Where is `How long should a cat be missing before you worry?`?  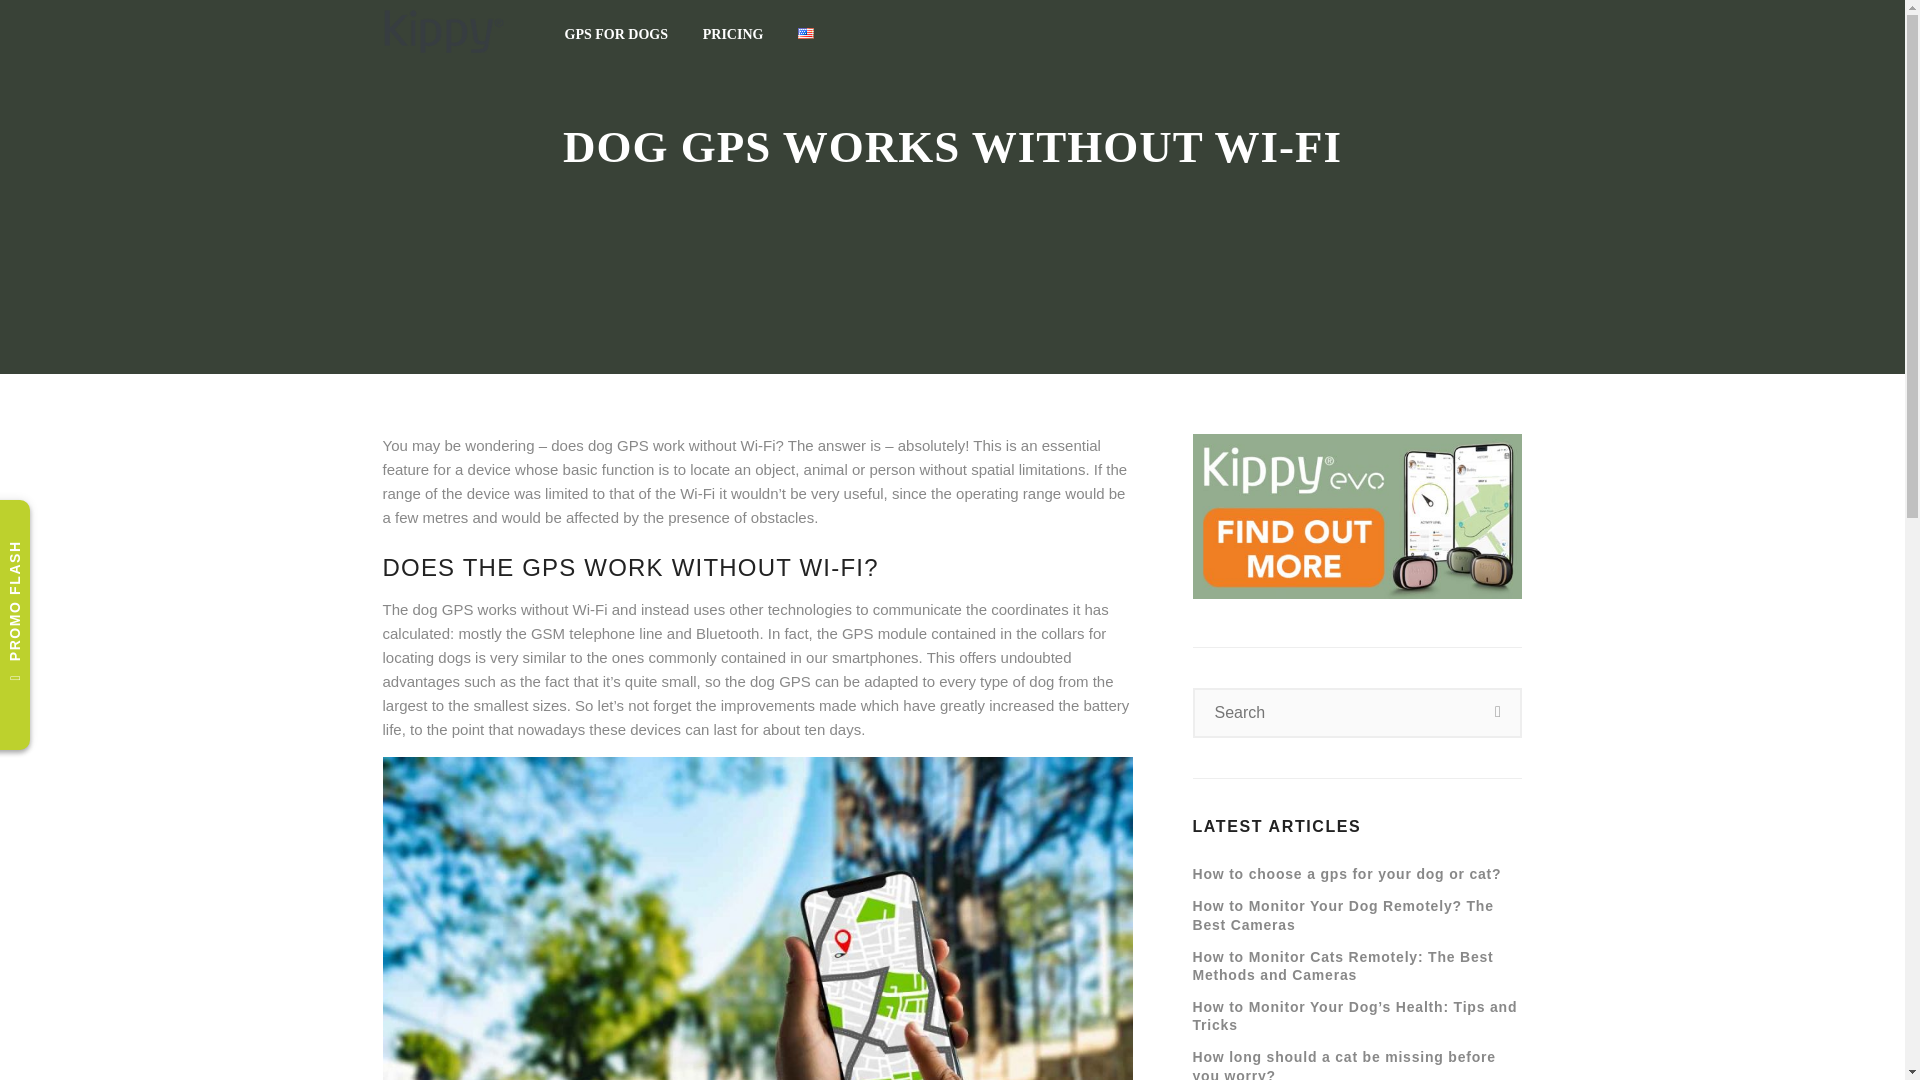 How long should a cat be missing before you worry? is located at coordinates (1342, 966).